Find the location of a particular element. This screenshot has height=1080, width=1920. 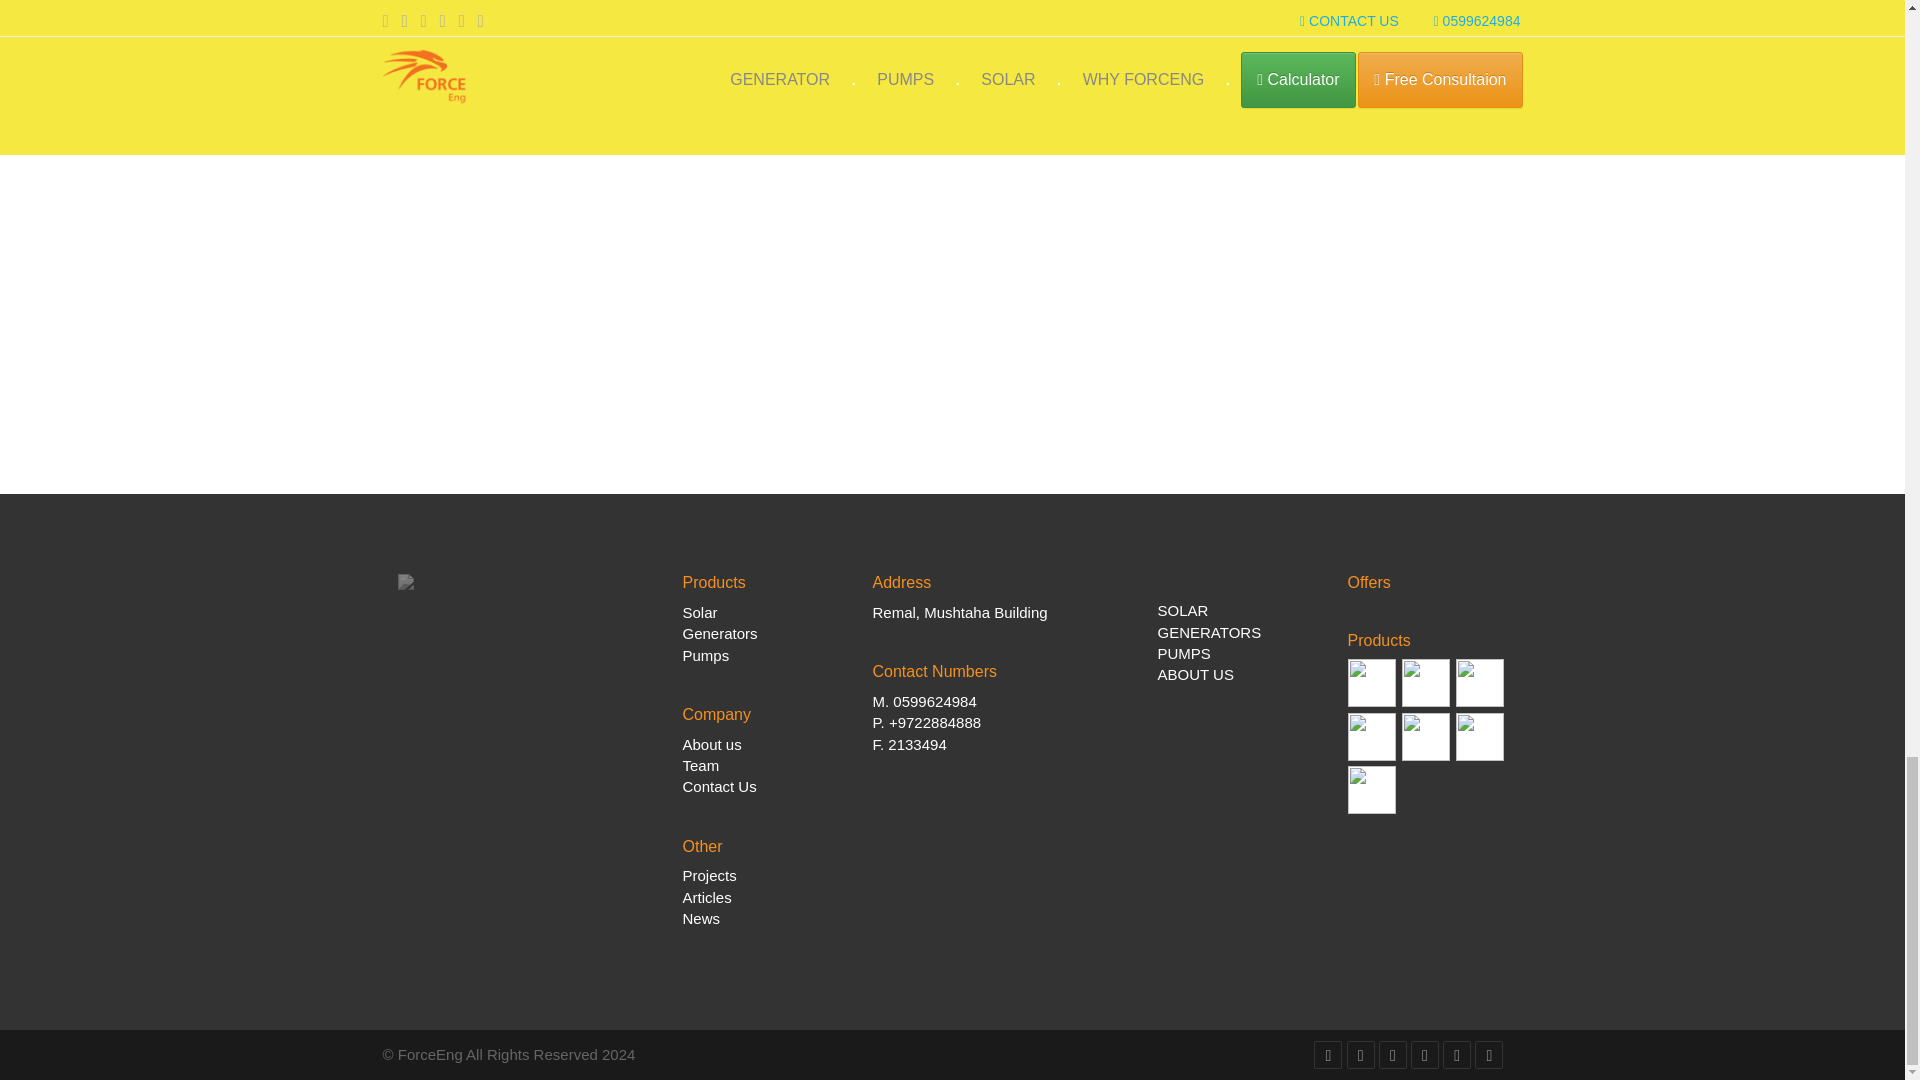

Normal Inverter is located at coordinates (1425, 682).